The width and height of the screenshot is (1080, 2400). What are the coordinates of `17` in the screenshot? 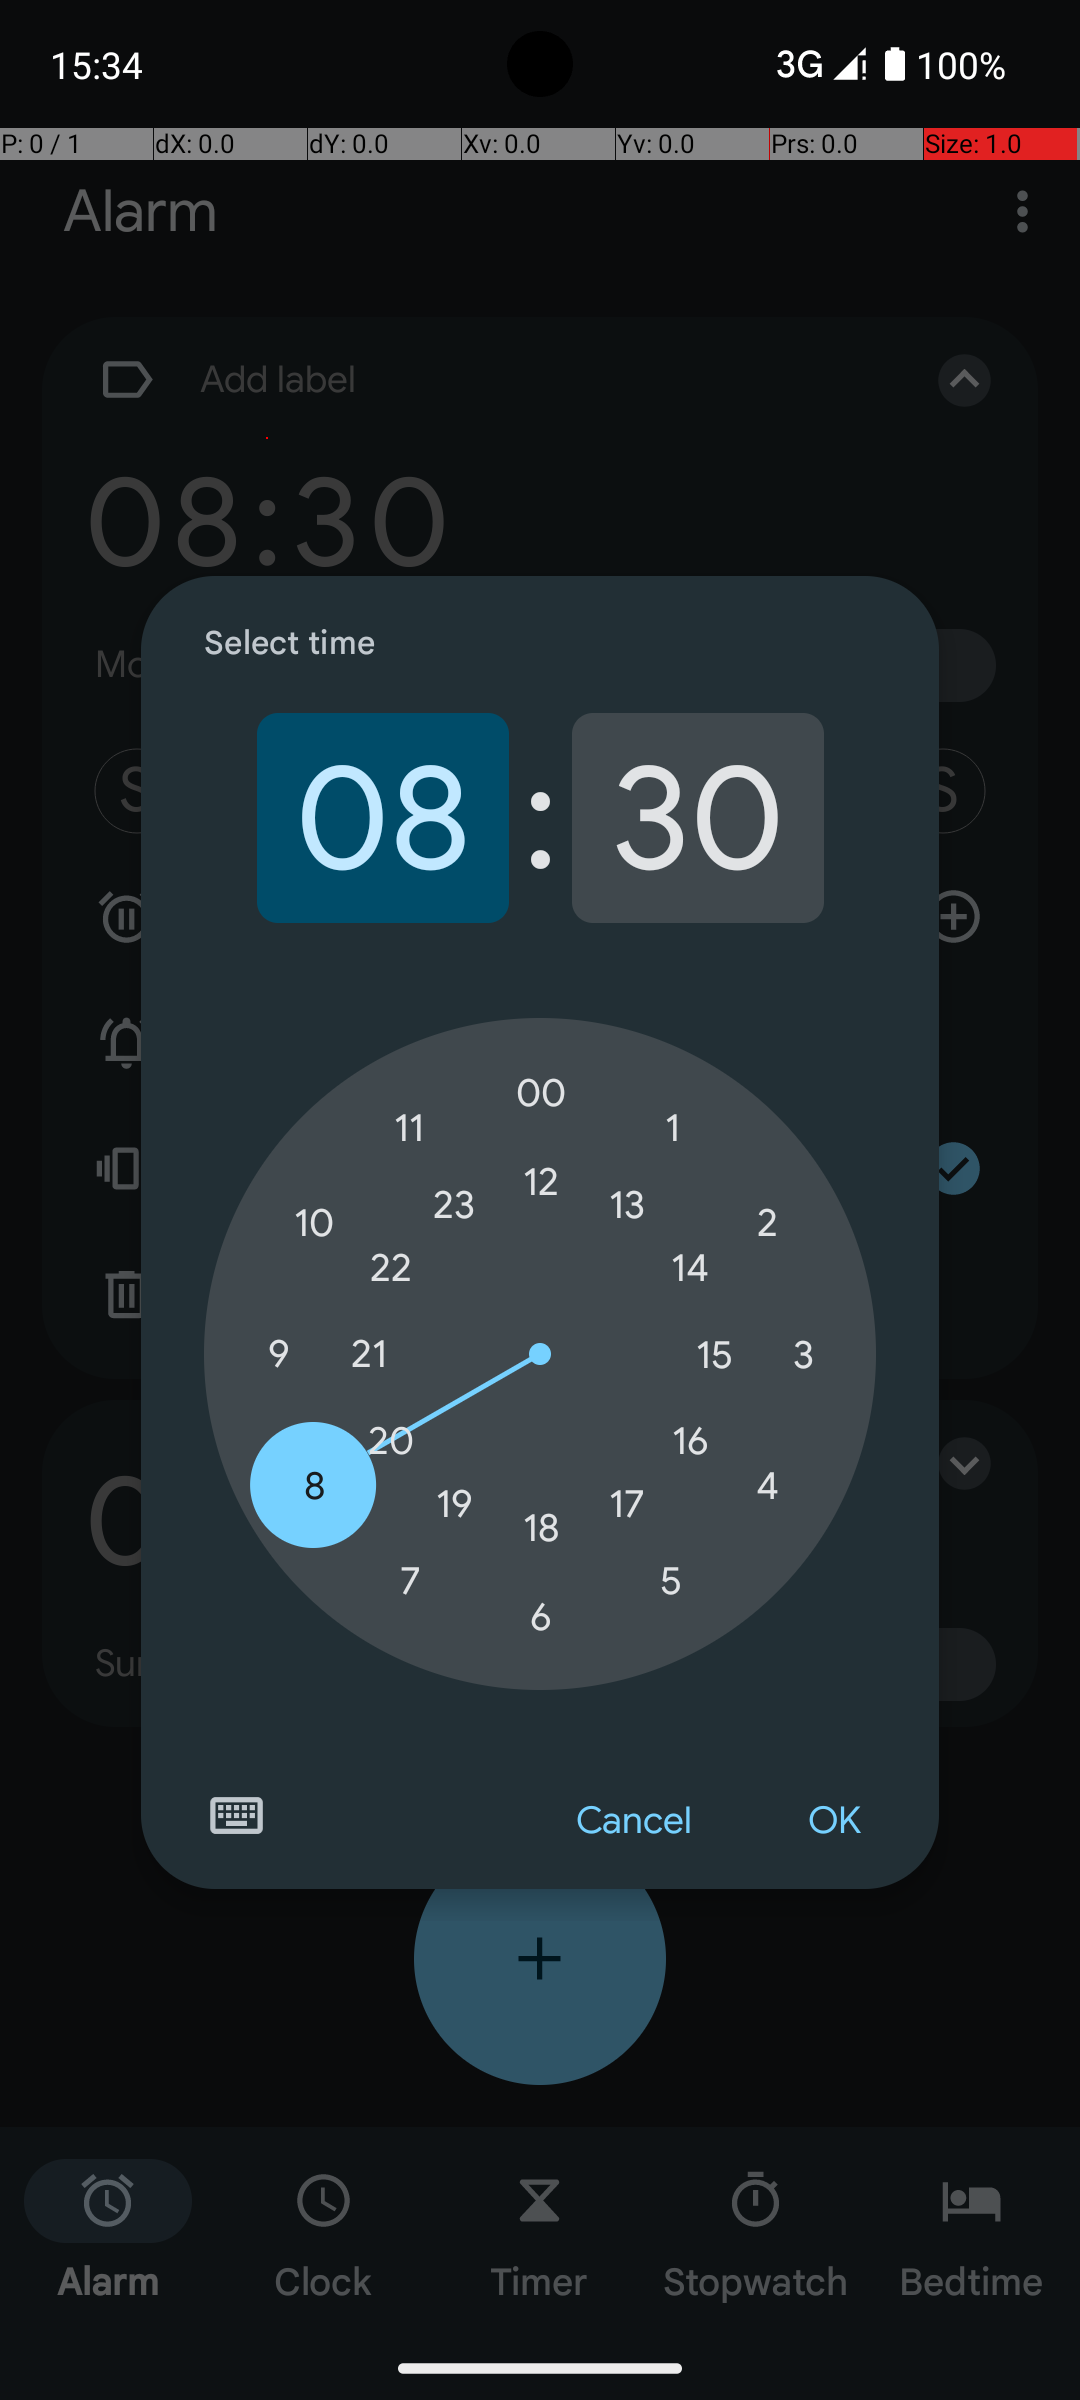 It's located at (627, 1504).